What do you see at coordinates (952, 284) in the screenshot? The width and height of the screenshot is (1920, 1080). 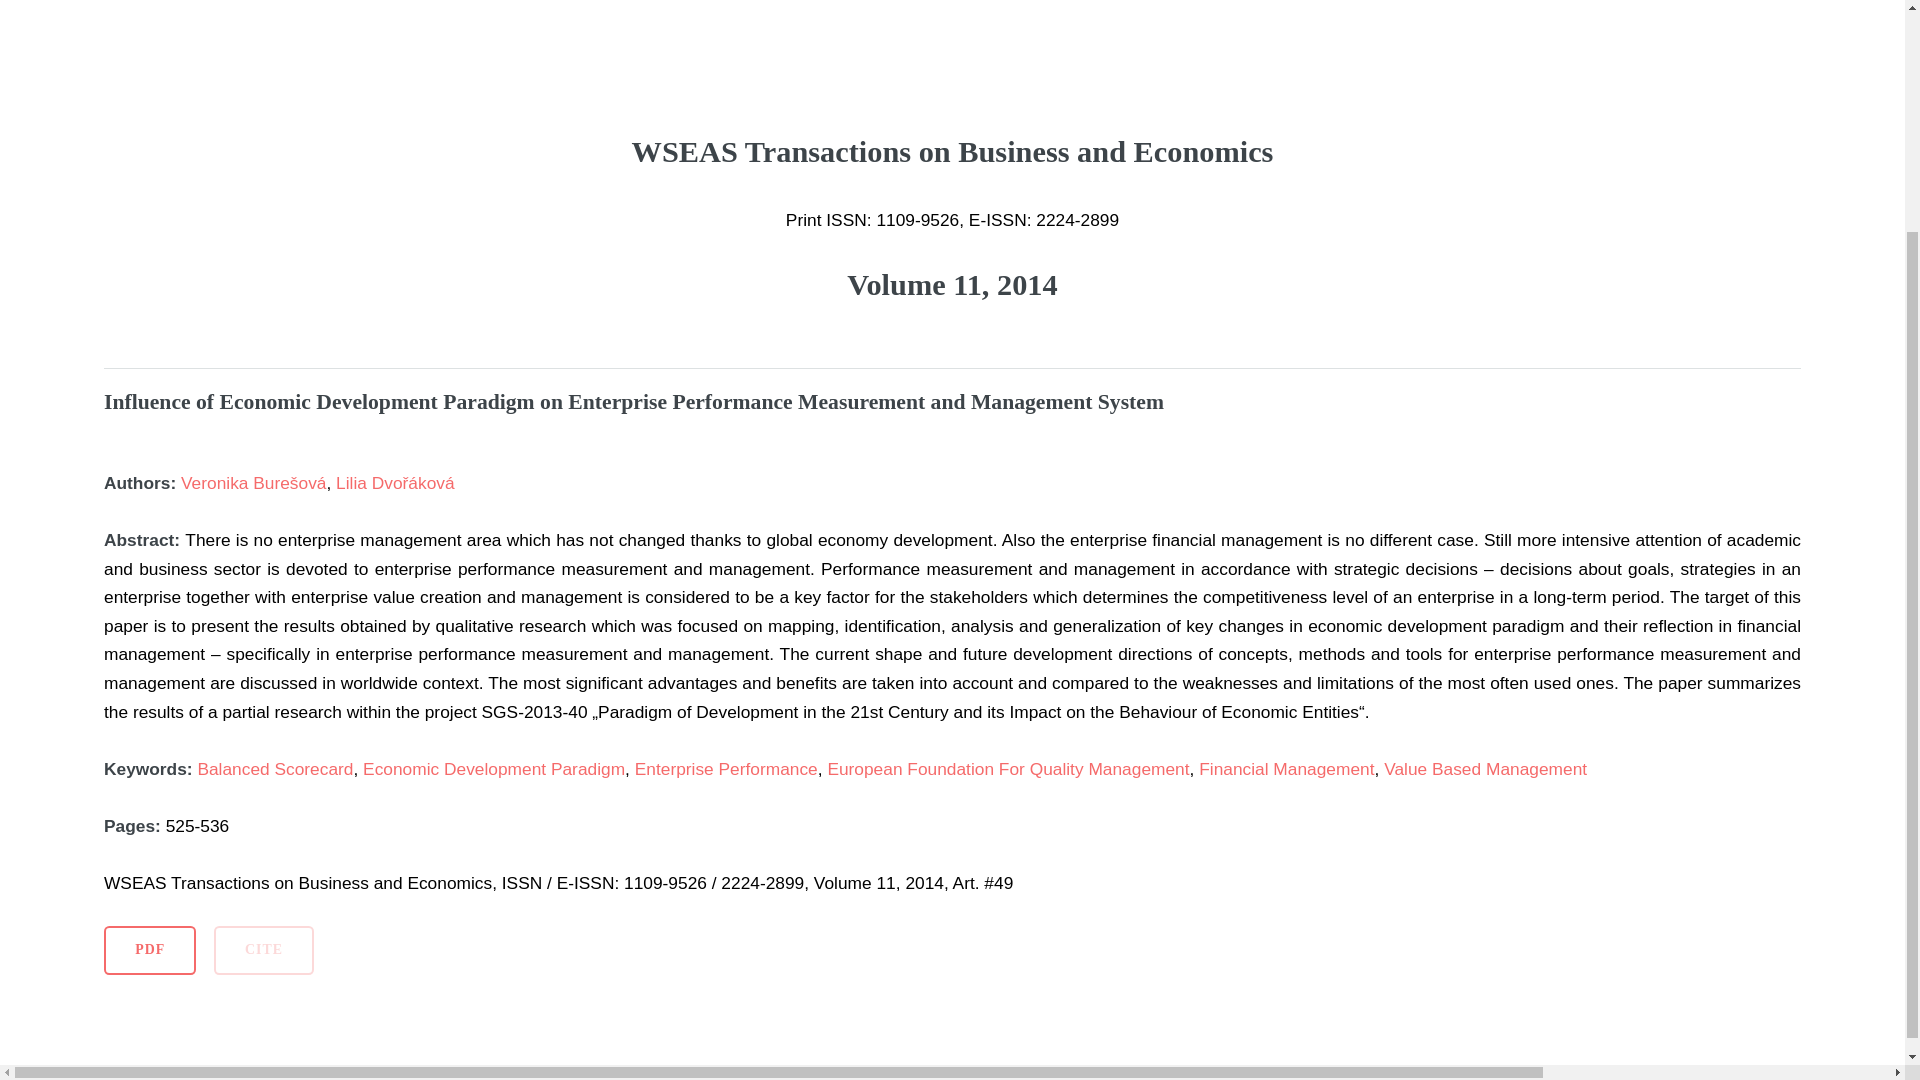 I see `Volume 11, 2014` at bounding box center [952, 284].